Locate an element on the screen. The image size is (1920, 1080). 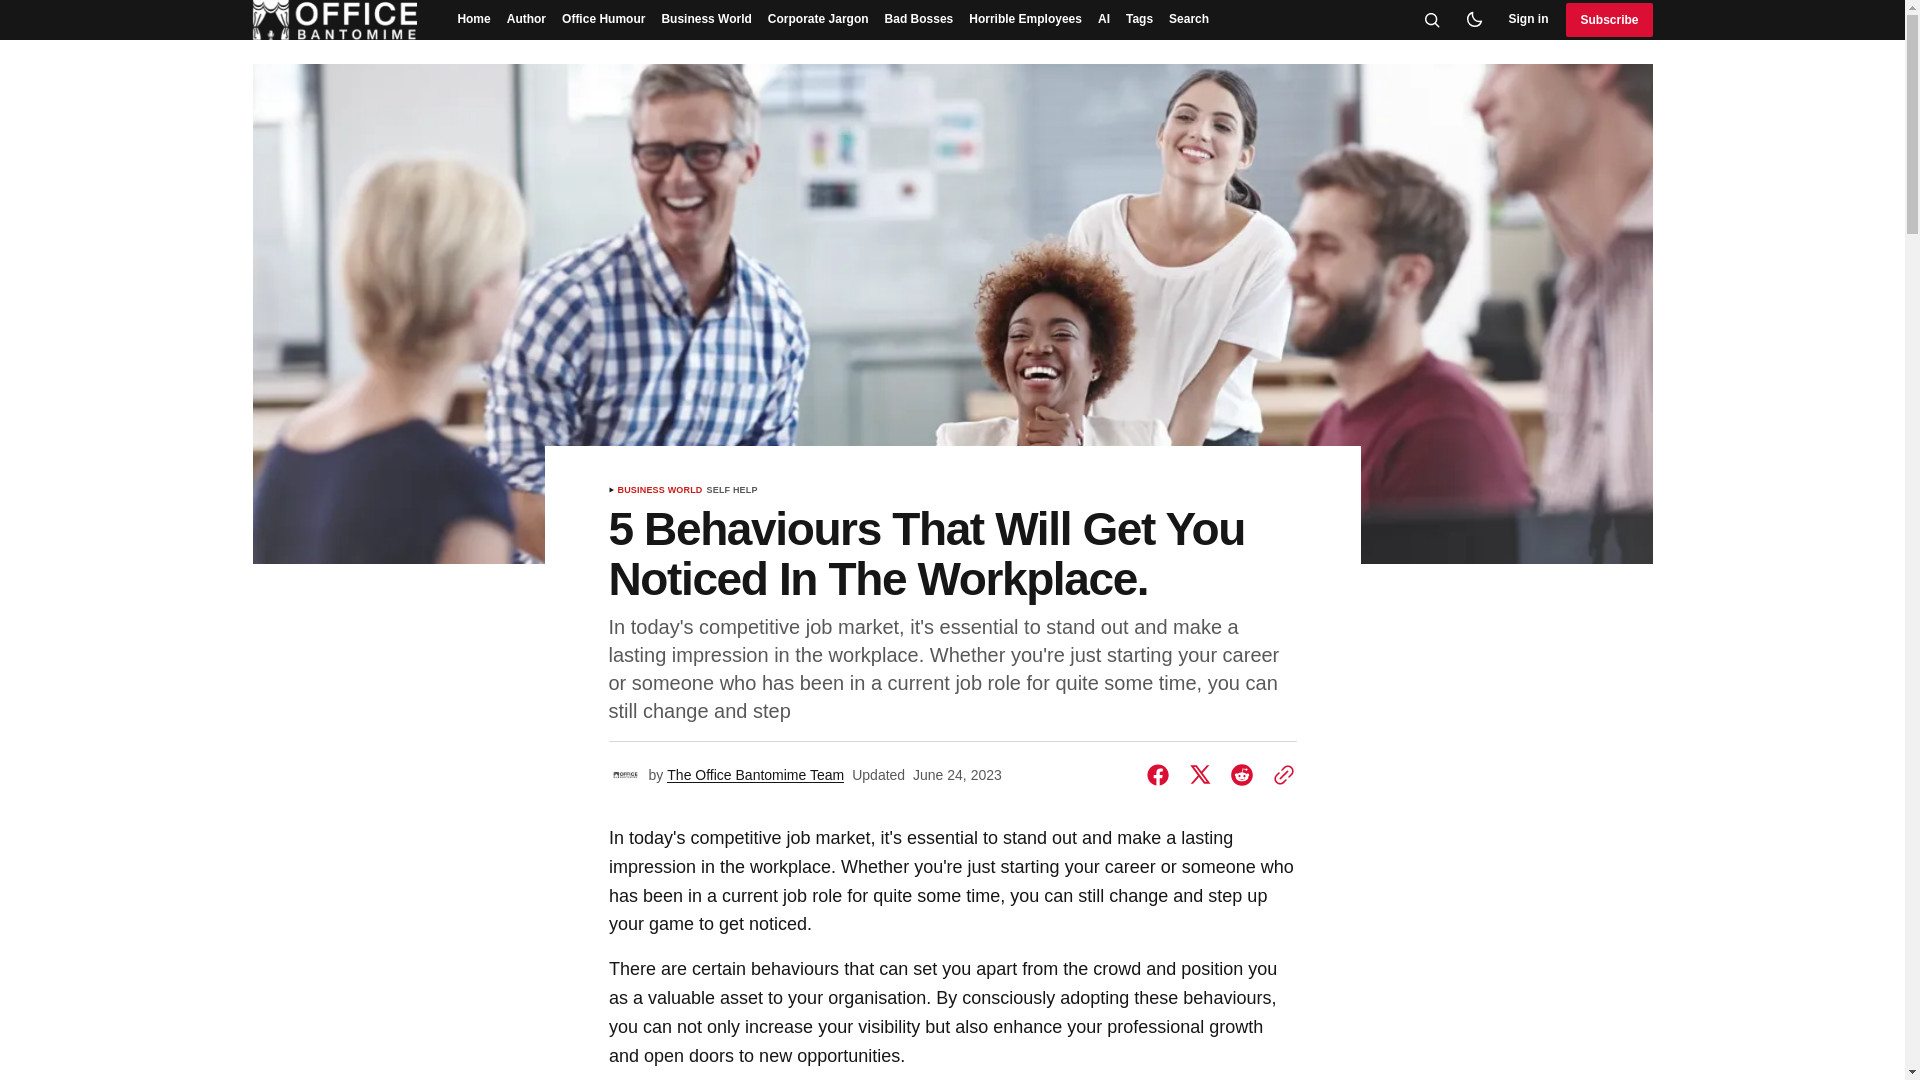
Bad Bosses is located at coordinates (919, 20).